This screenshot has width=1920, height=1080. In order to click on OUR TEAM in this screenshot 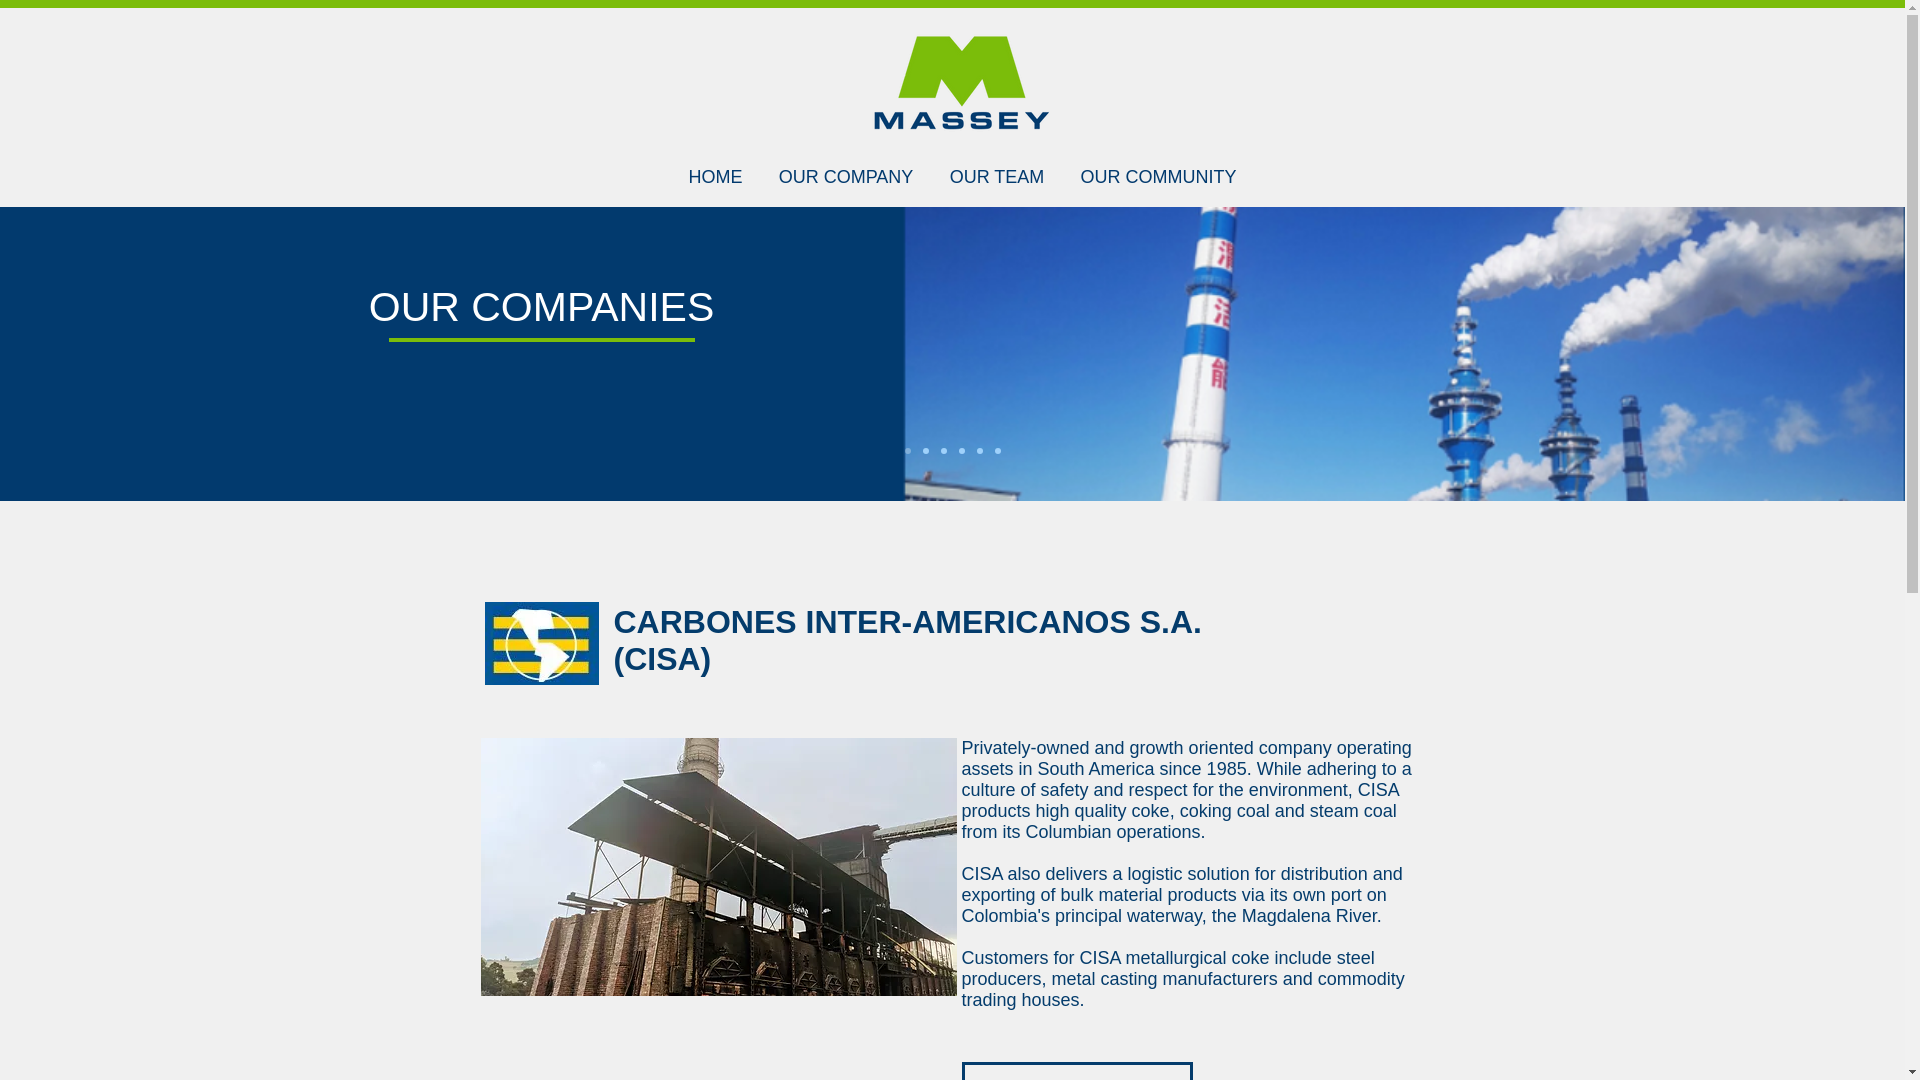, I will do `click(997, 168)`.